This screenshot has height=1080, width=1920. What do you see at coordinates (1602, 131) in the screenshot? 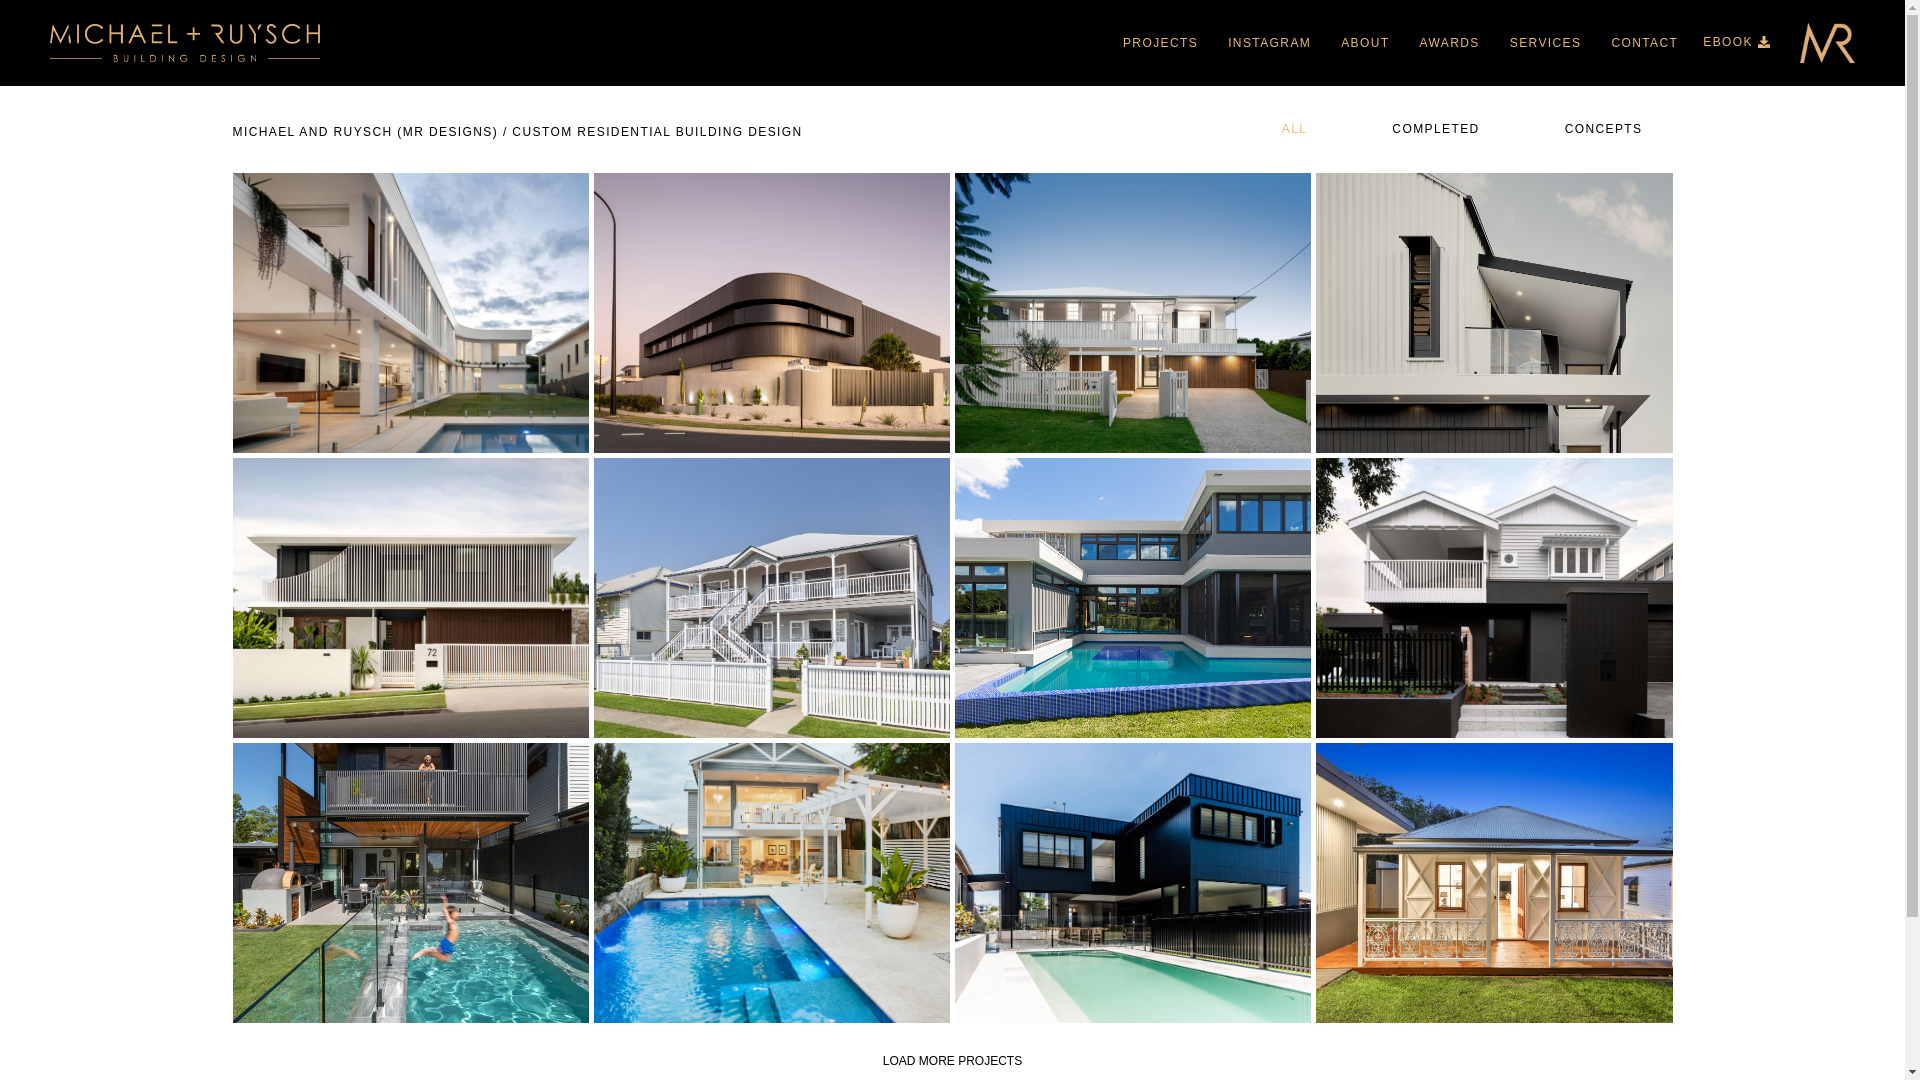
I see `CONCEPTS` at bounding box center [1602, 131].